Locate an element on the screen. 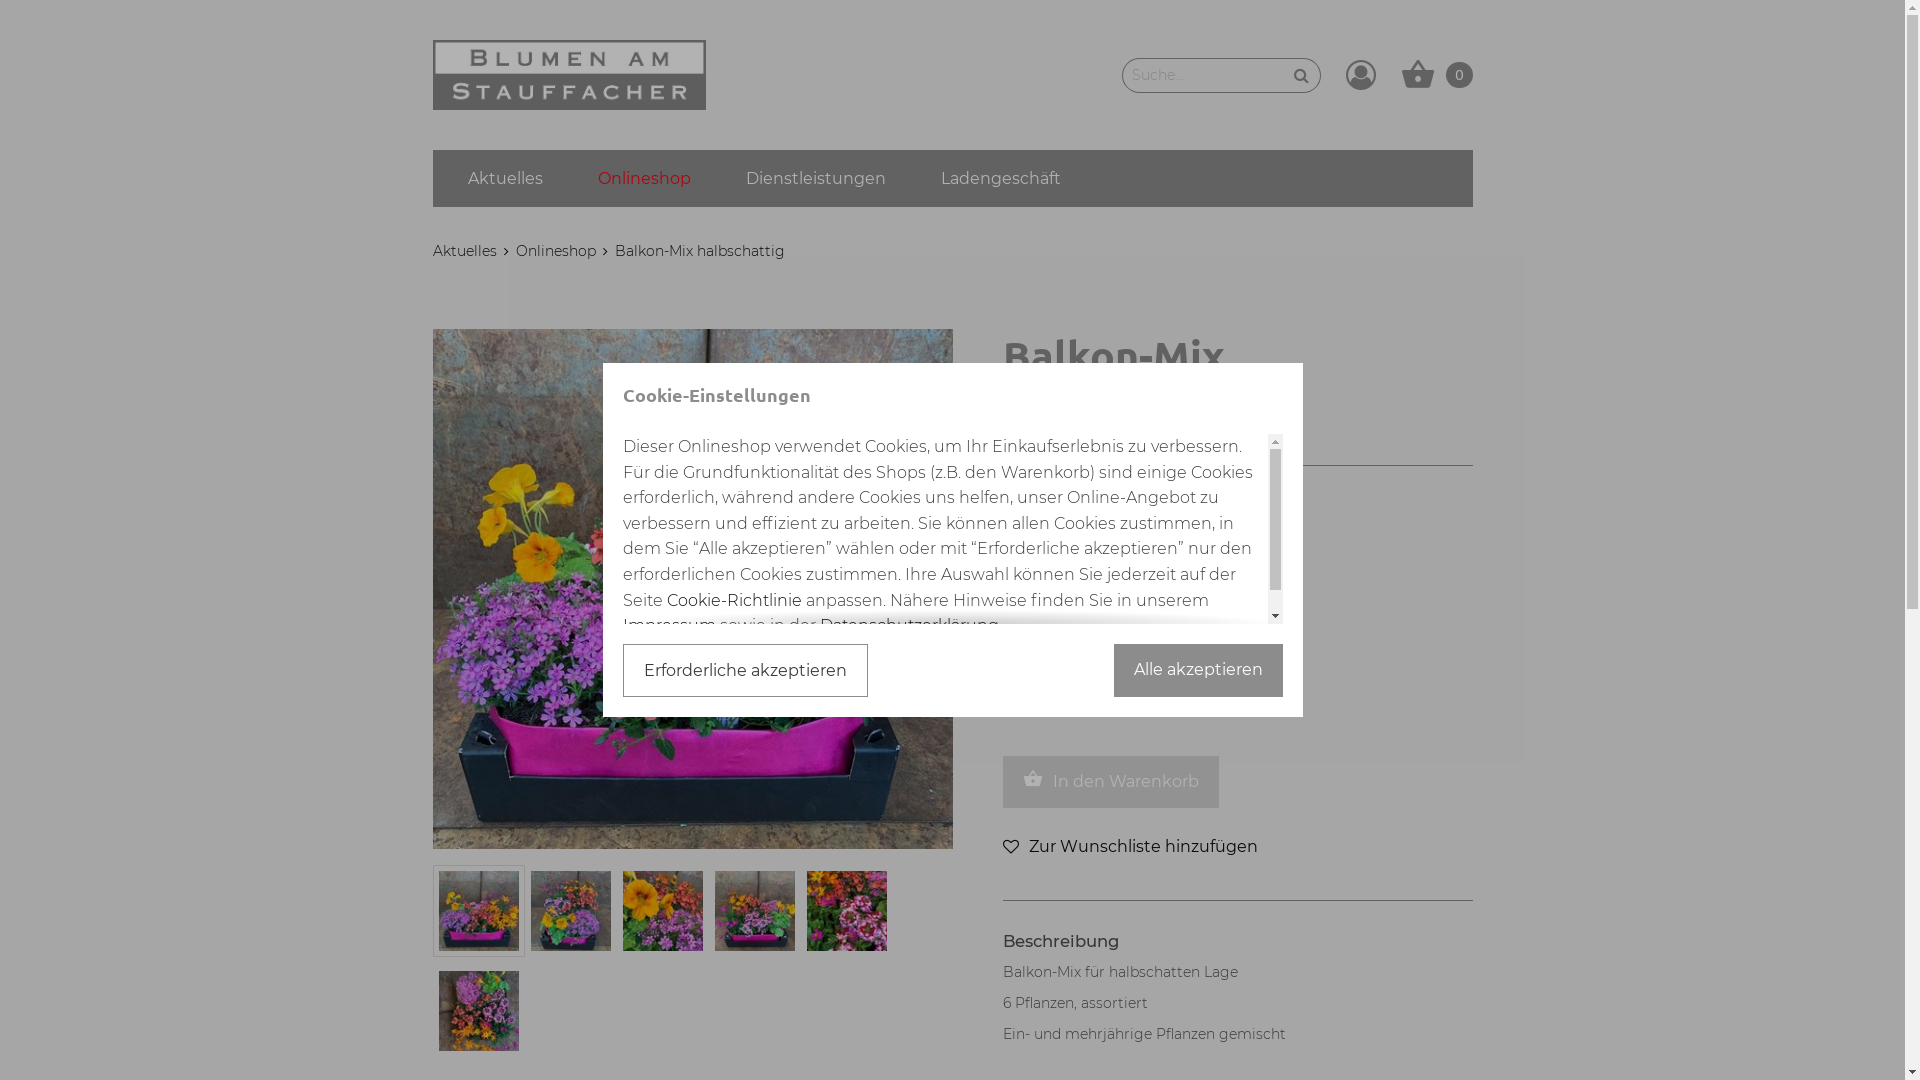 The height and width of the screenshot is (1080, 1920). Aktuelles is located at coordinates (506, 178).